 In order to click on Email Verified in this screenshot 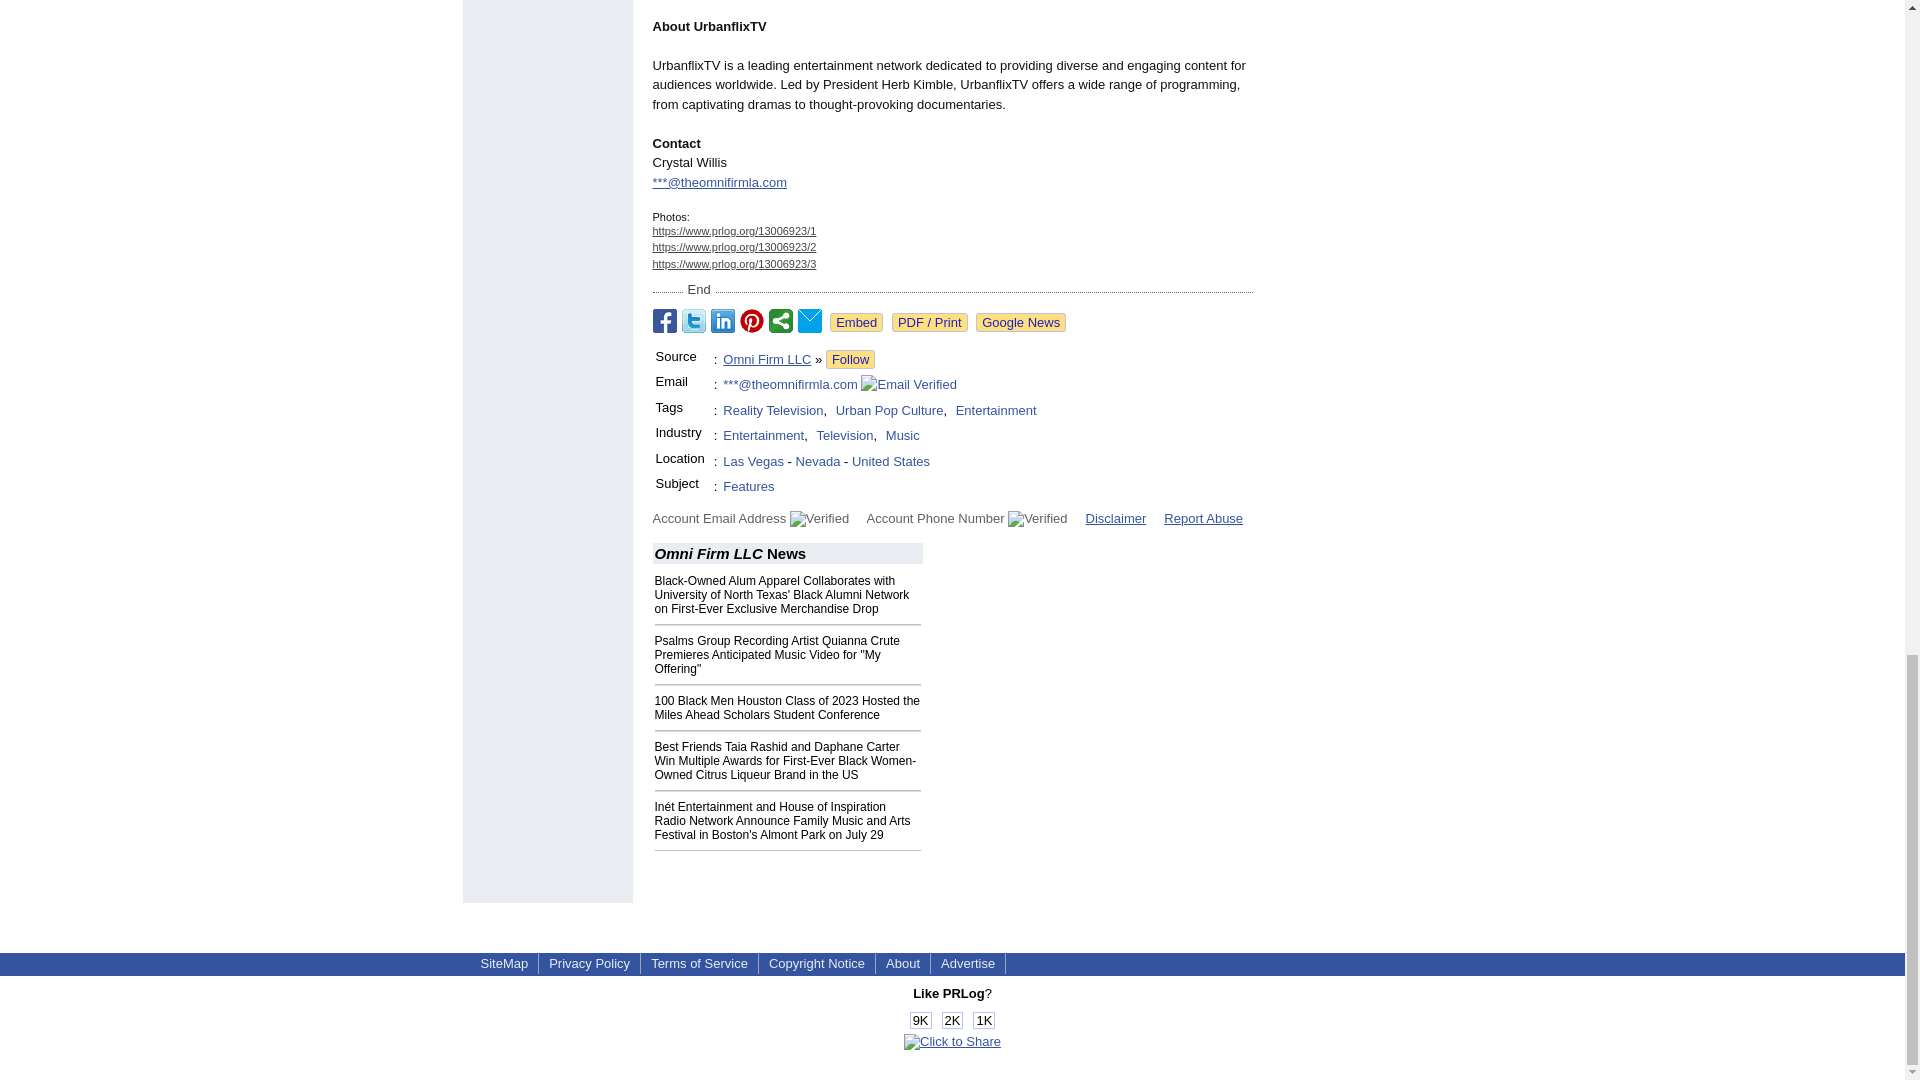, I will do `click(908, 384)`.